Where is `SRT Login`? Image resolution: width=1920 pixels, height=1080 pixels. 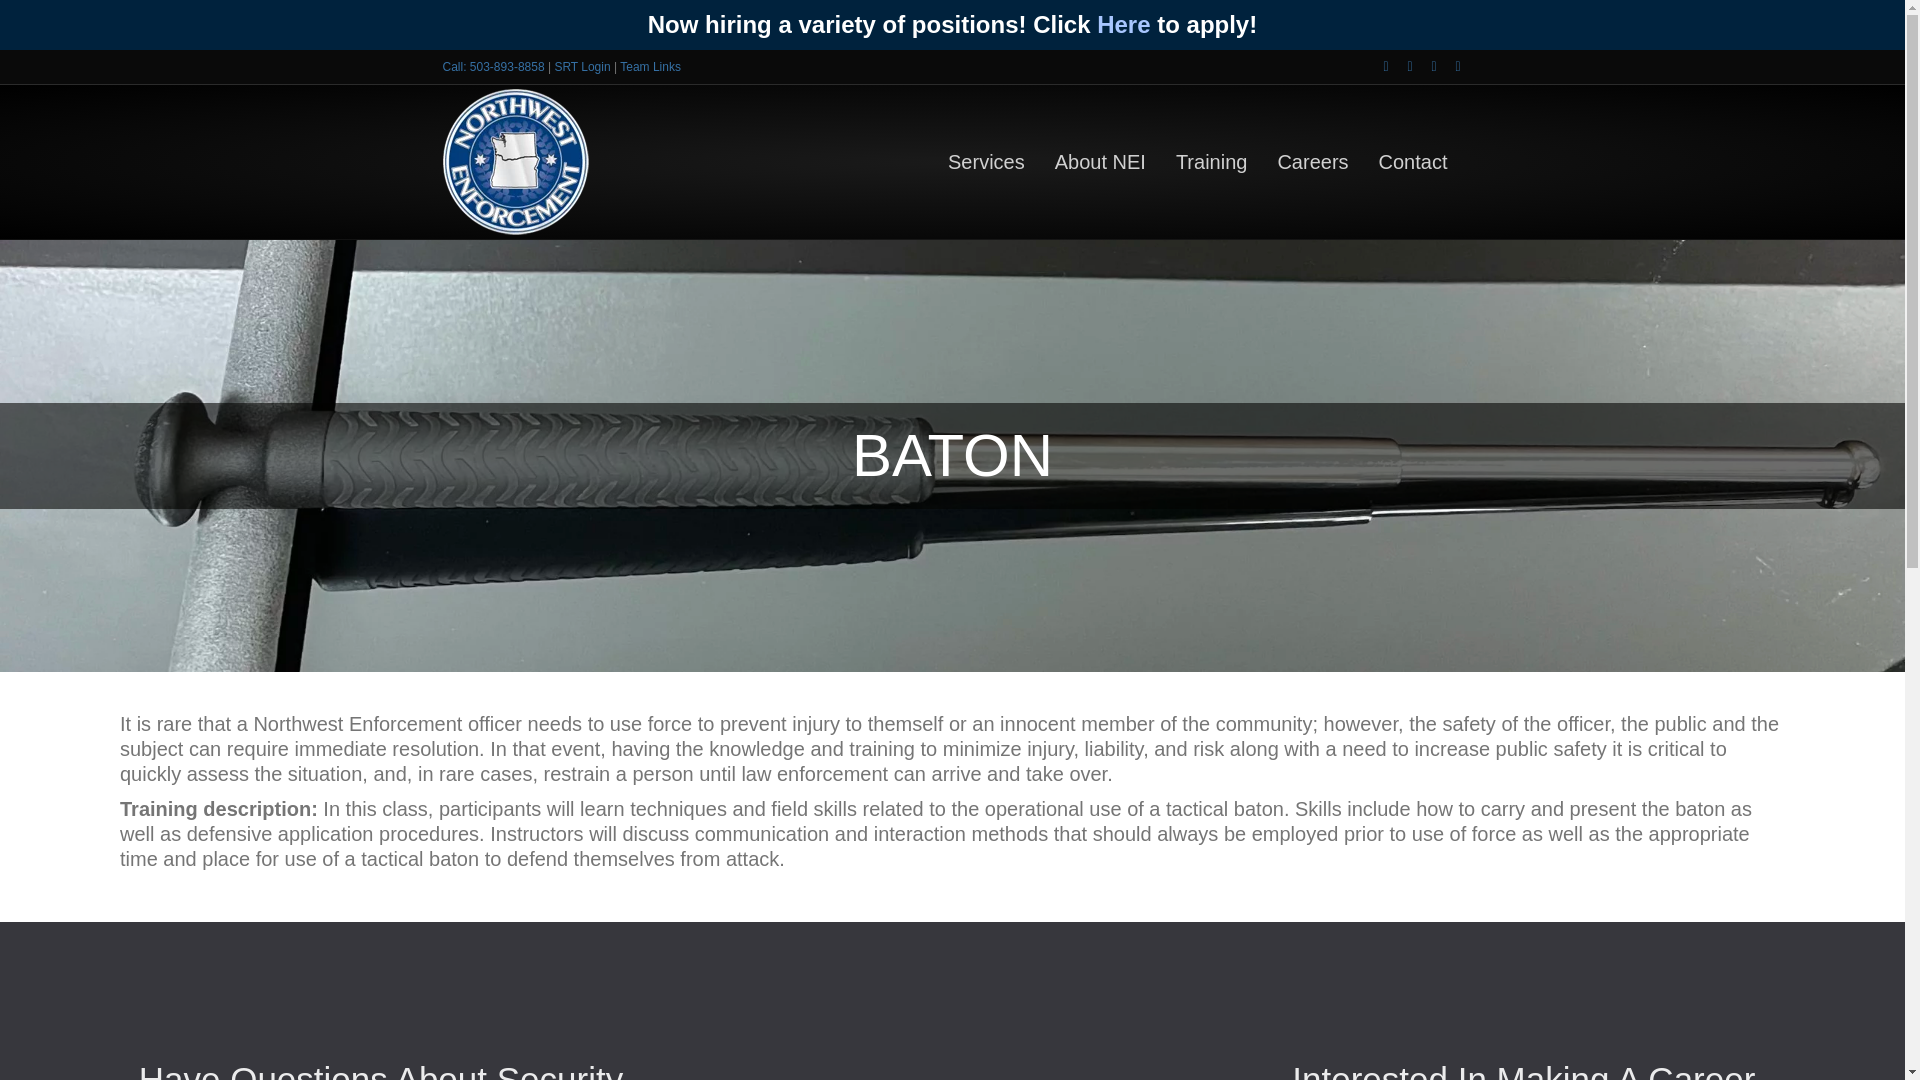
SRT Login is located at coordinates (582, 67).